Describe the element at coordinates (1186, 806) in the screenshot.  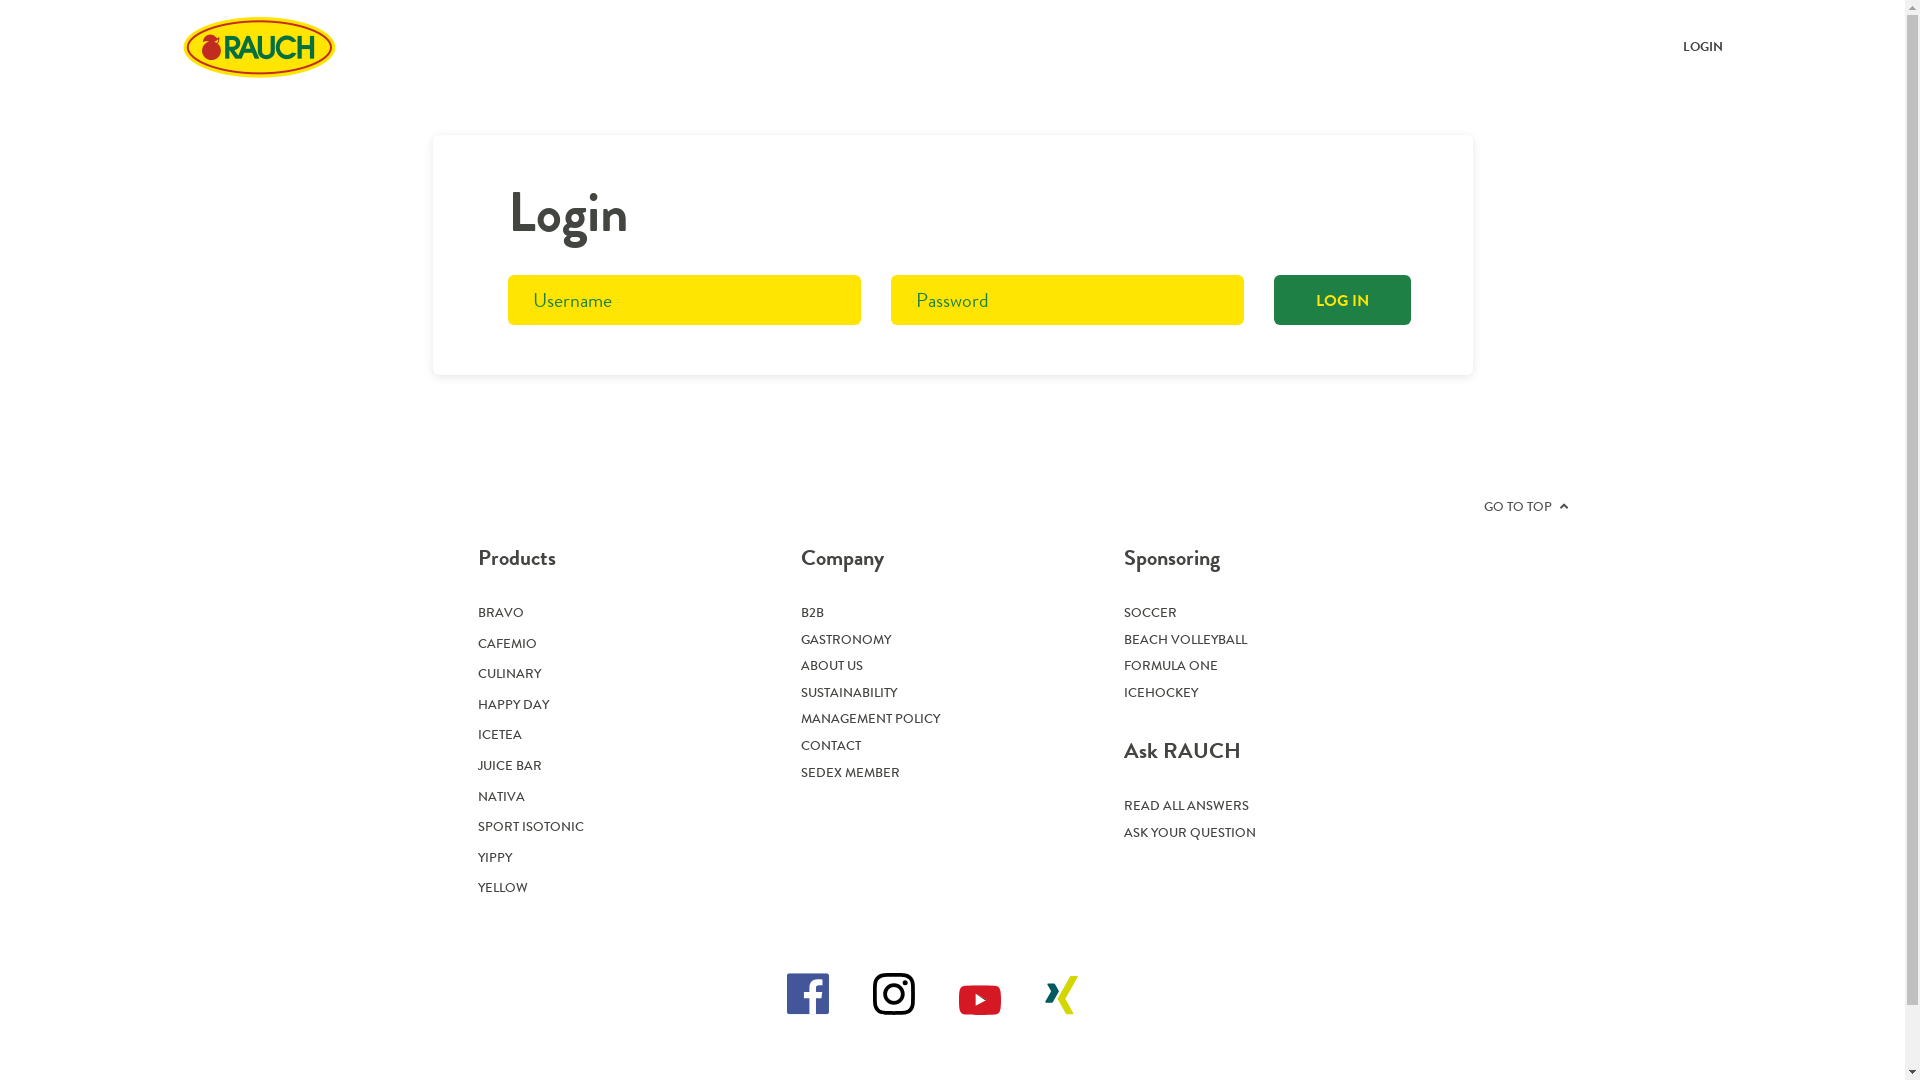
I see `READ ALL ANSWERS` at that location.